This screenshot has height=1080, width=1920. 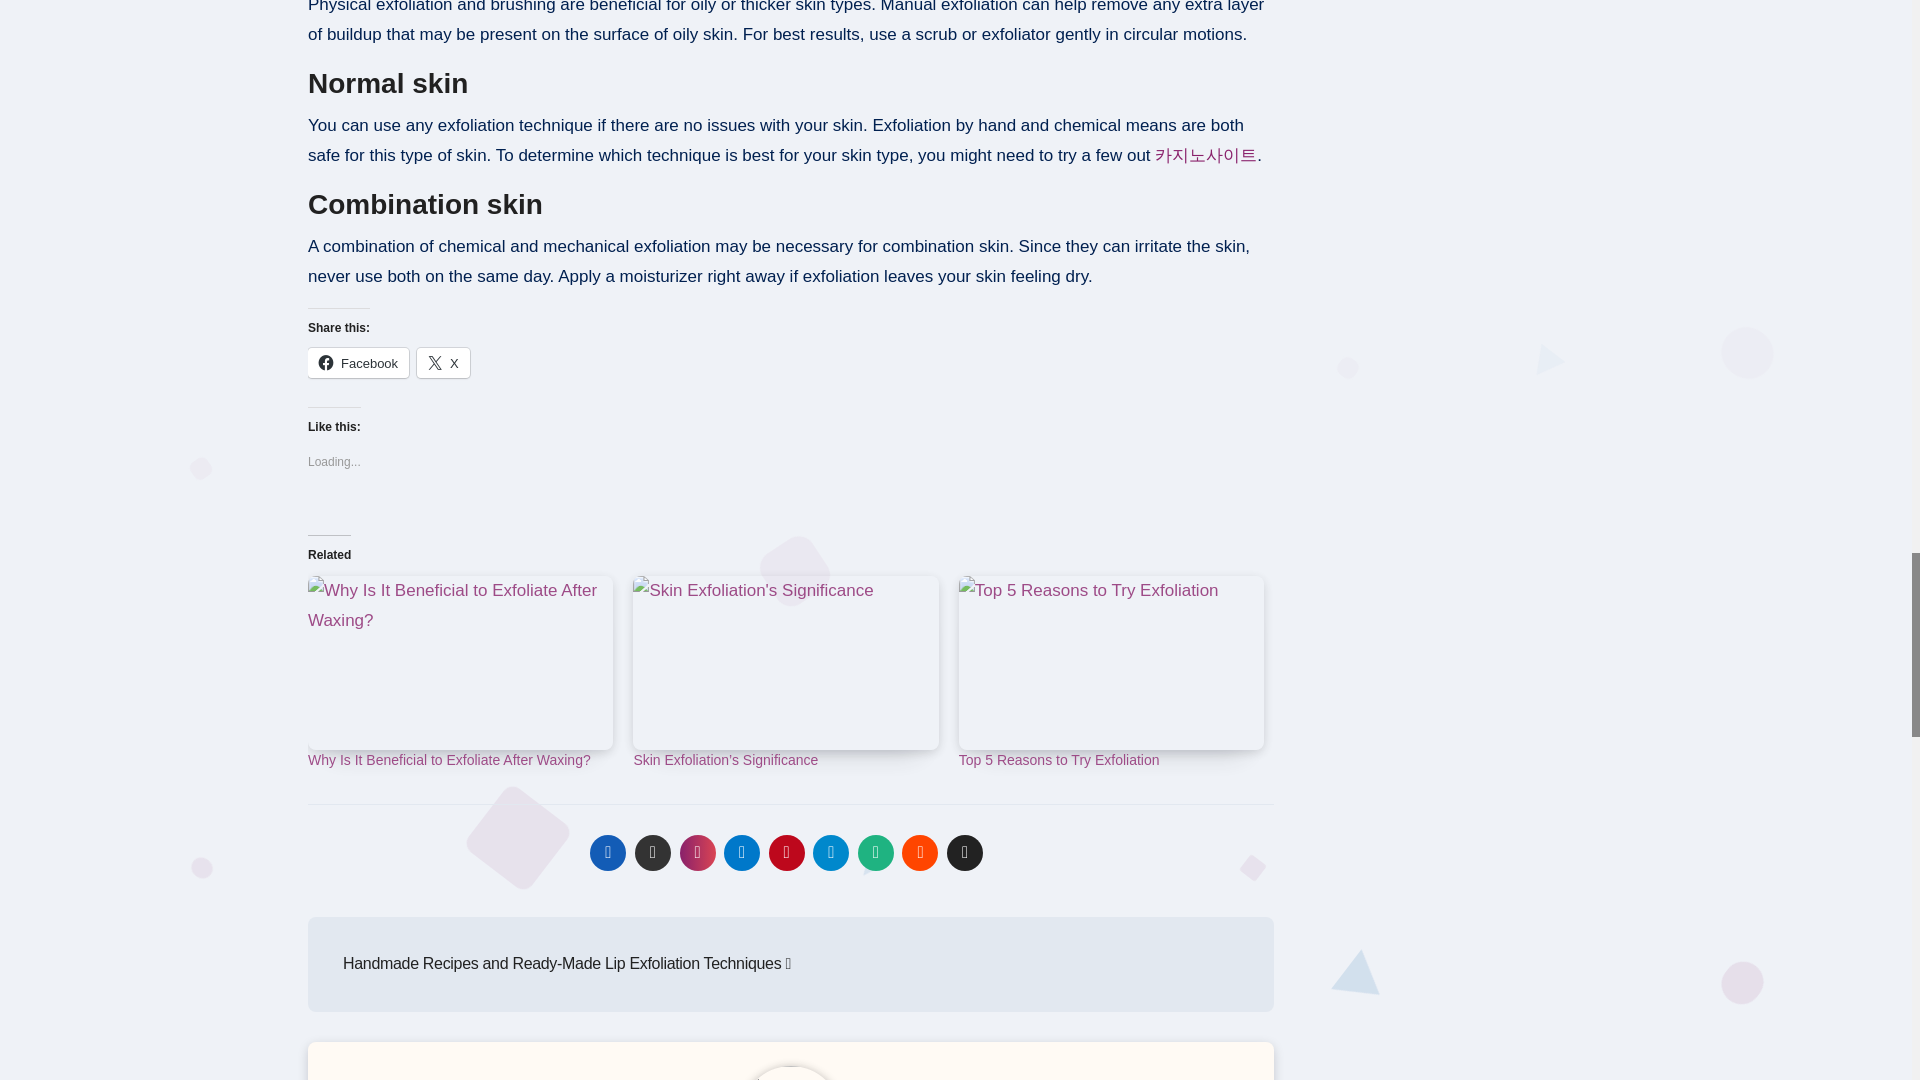 What do you see at coordinates (1058, 759) in the screenshot?
I see `Top 5 Reasons to Try Exfoliation` at bounding box center [1058, 759].